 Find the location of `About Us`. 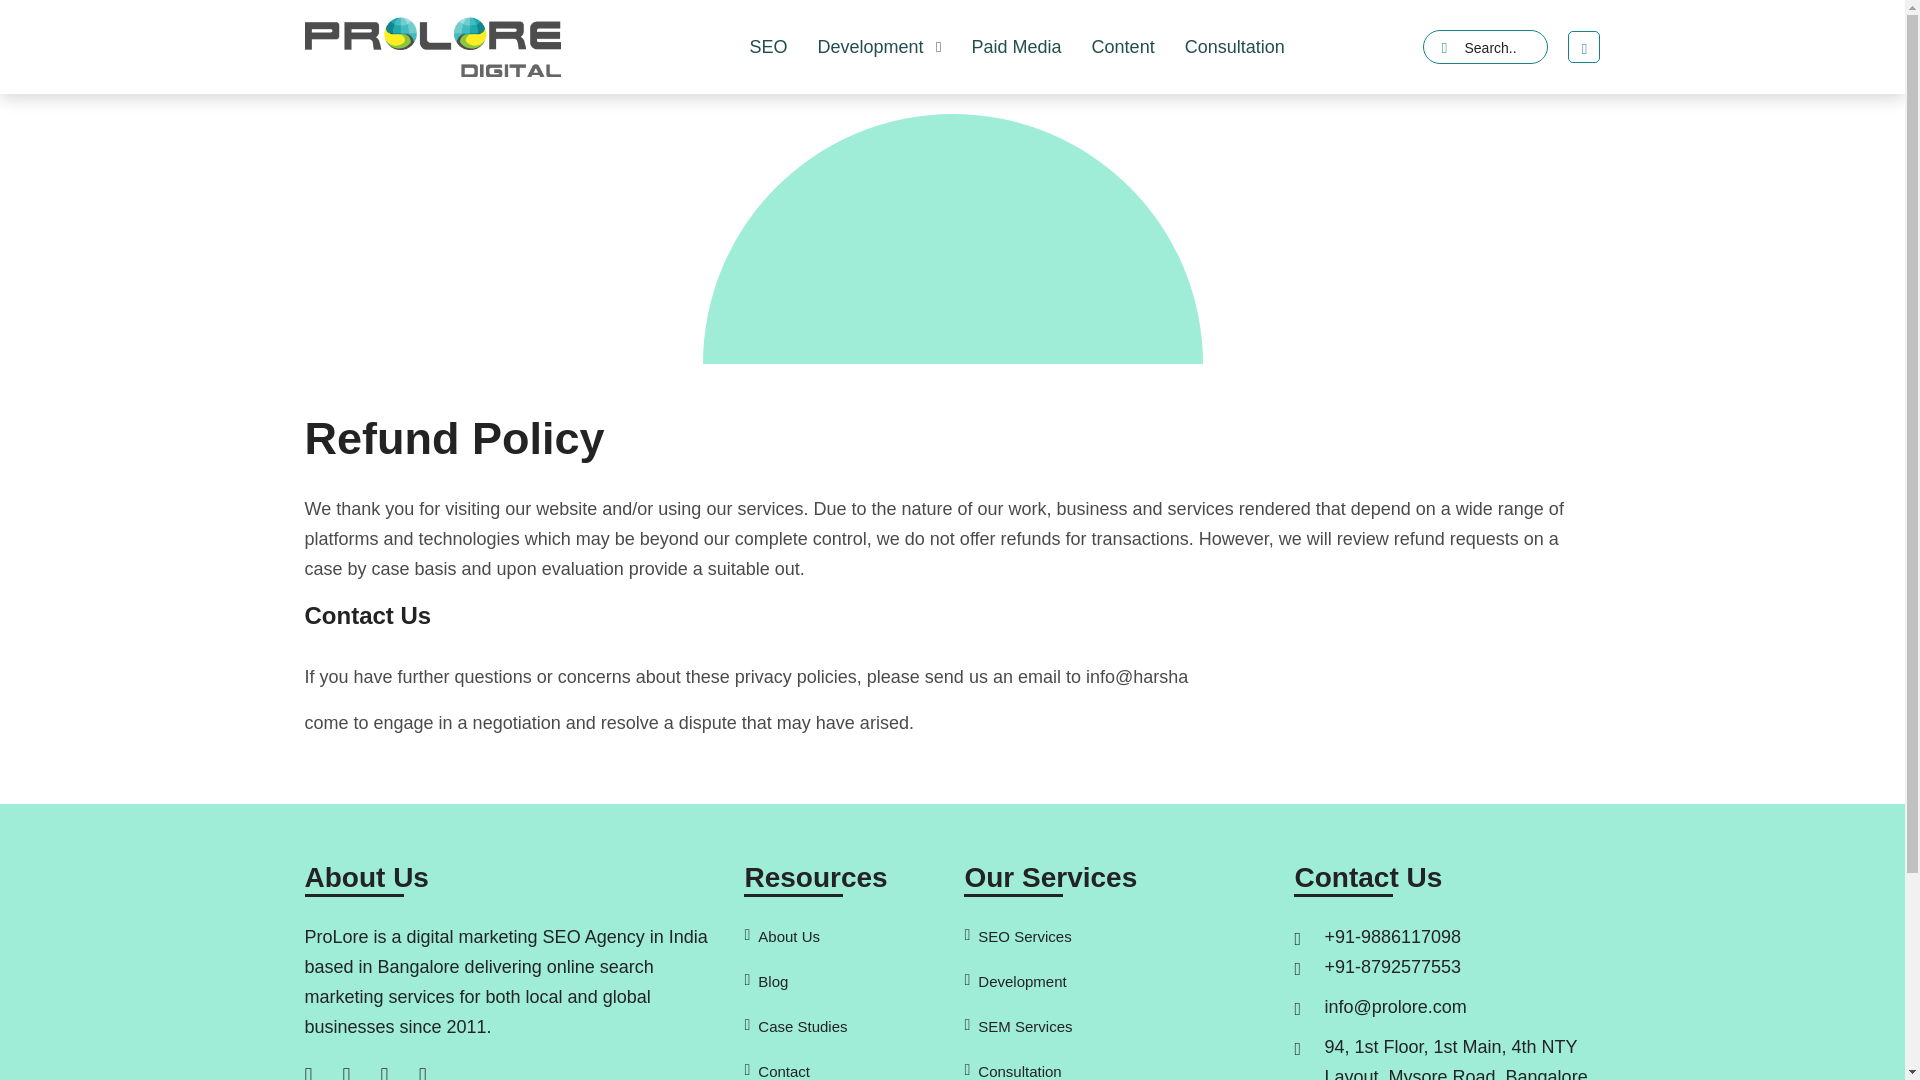

About Us is located at coordinates (842, 936).